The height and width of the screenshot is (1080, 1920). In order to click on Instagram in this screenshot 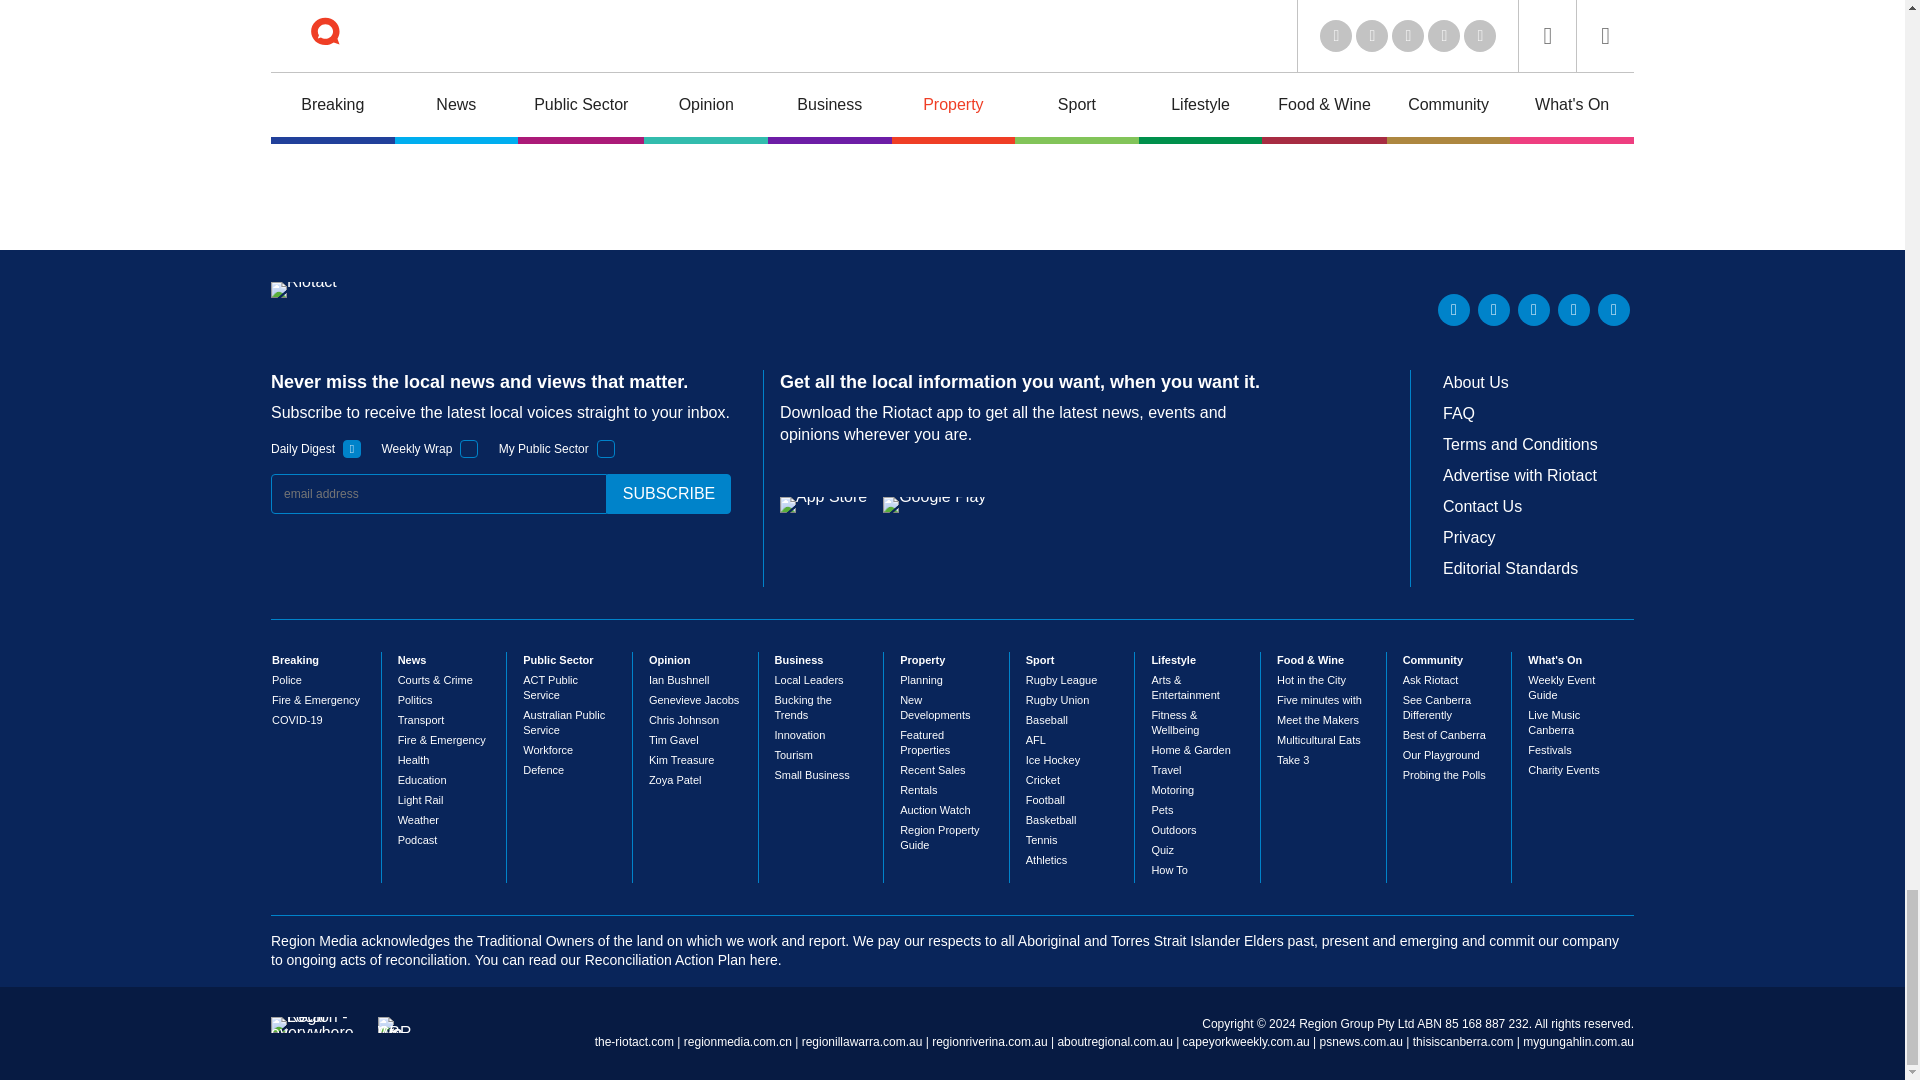, I will do `click(1614, 310)`.